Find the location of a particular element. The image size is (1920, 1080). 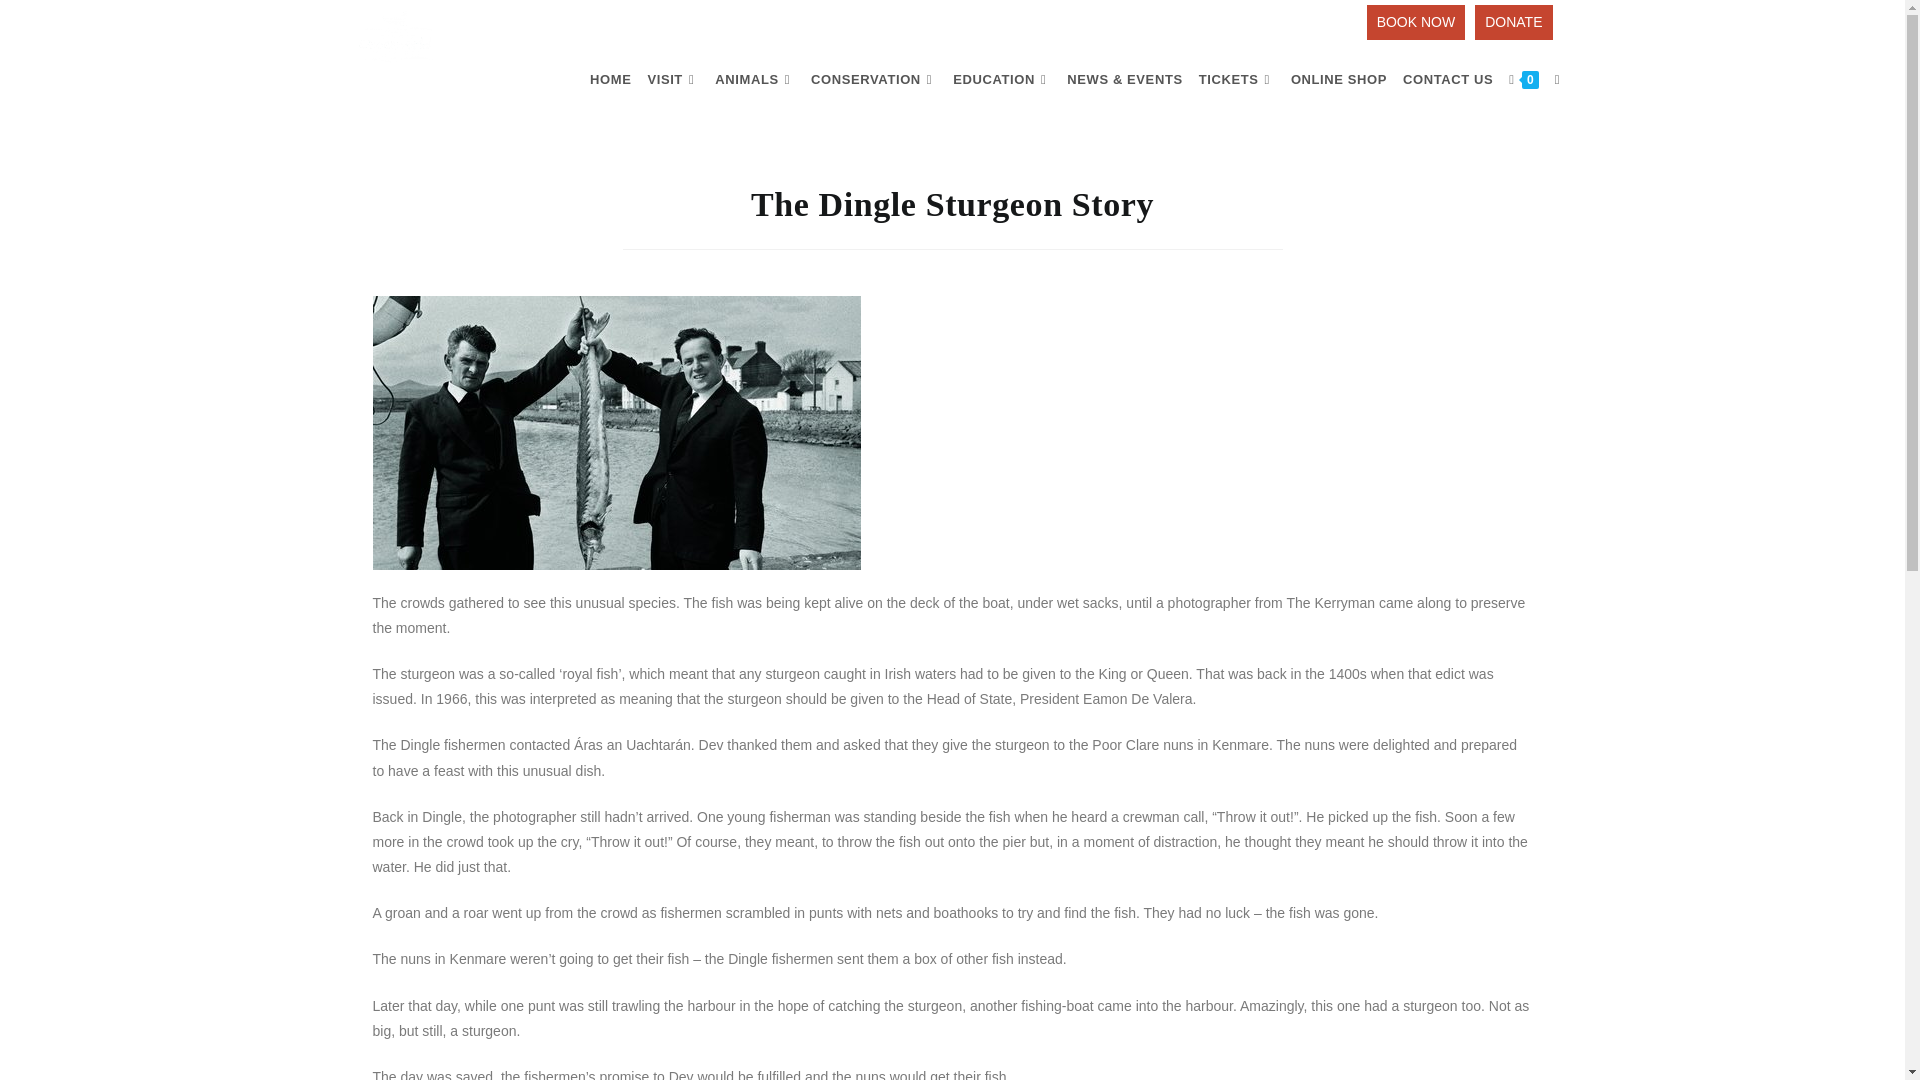

CONSERVATION is located at coordinates (873, 80).